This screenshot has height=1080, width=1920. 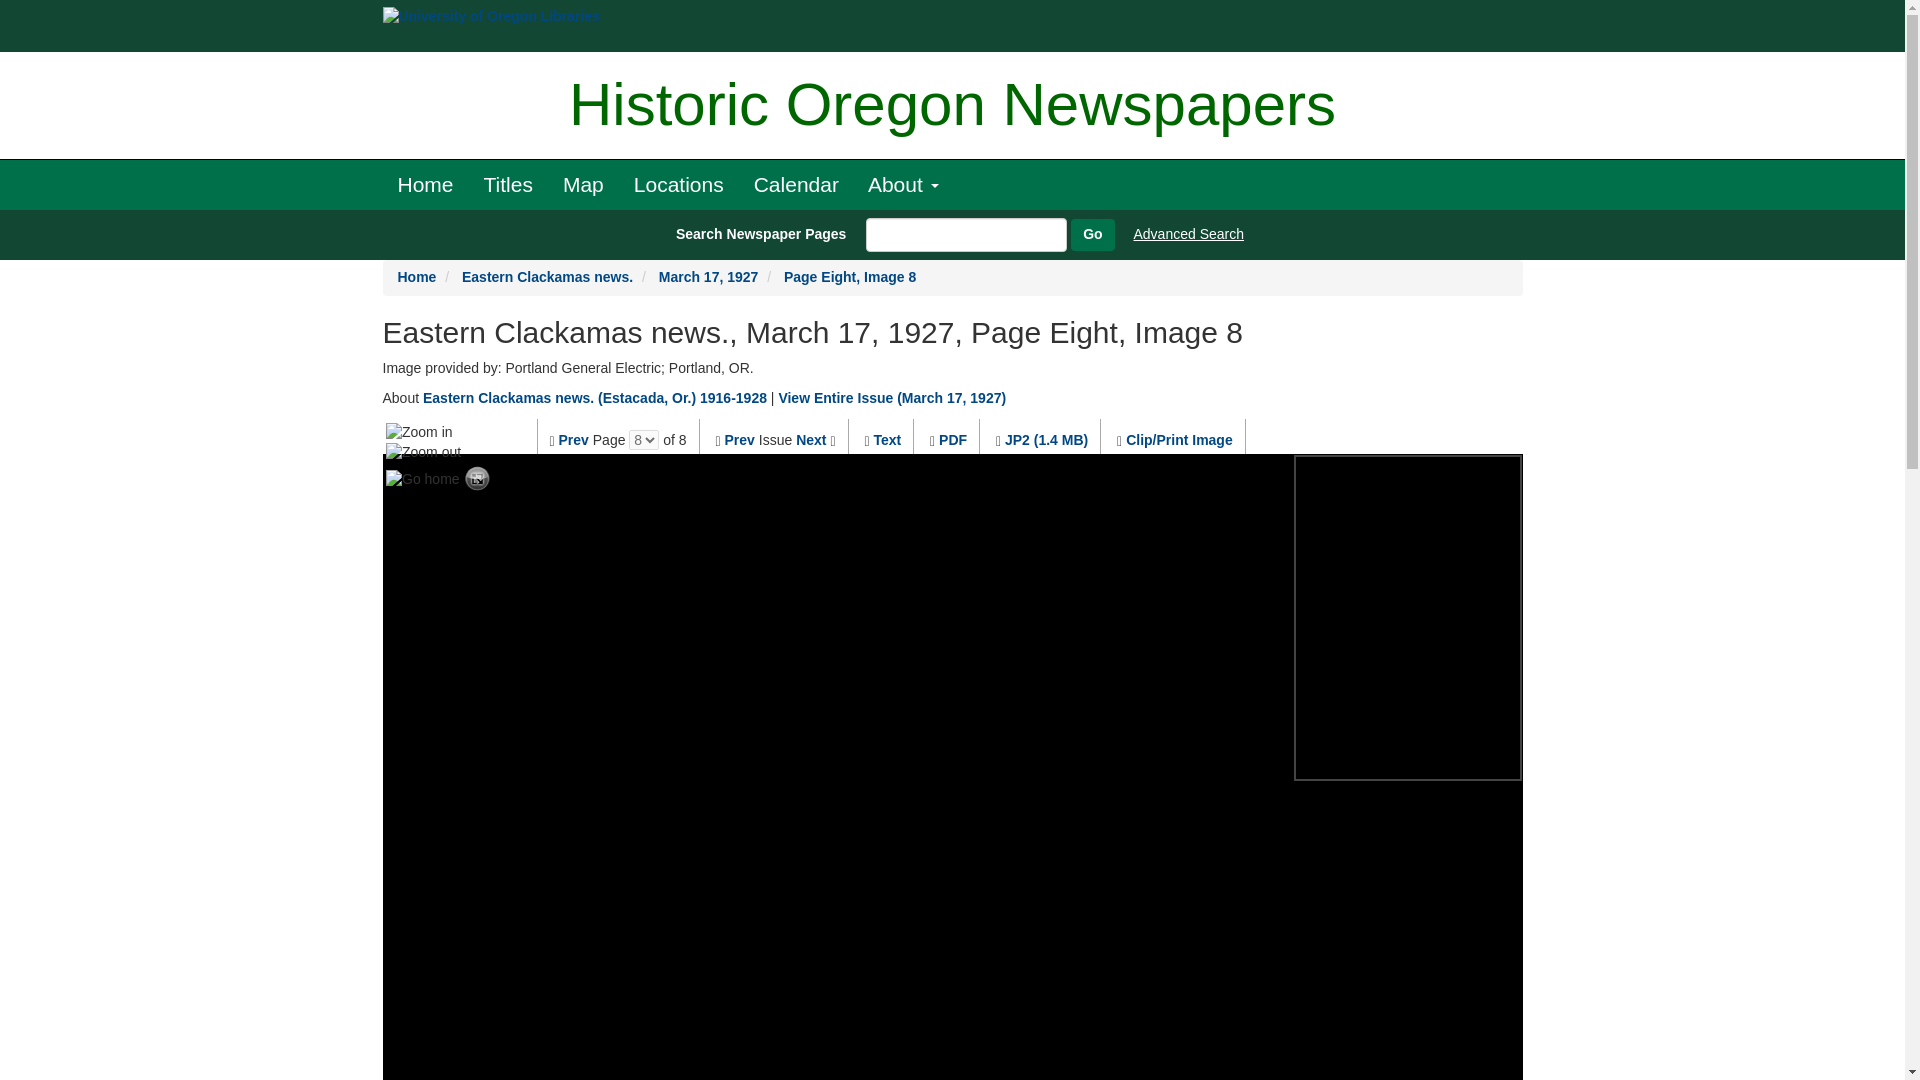 I want to click on Map, so click(x=582, y=184).